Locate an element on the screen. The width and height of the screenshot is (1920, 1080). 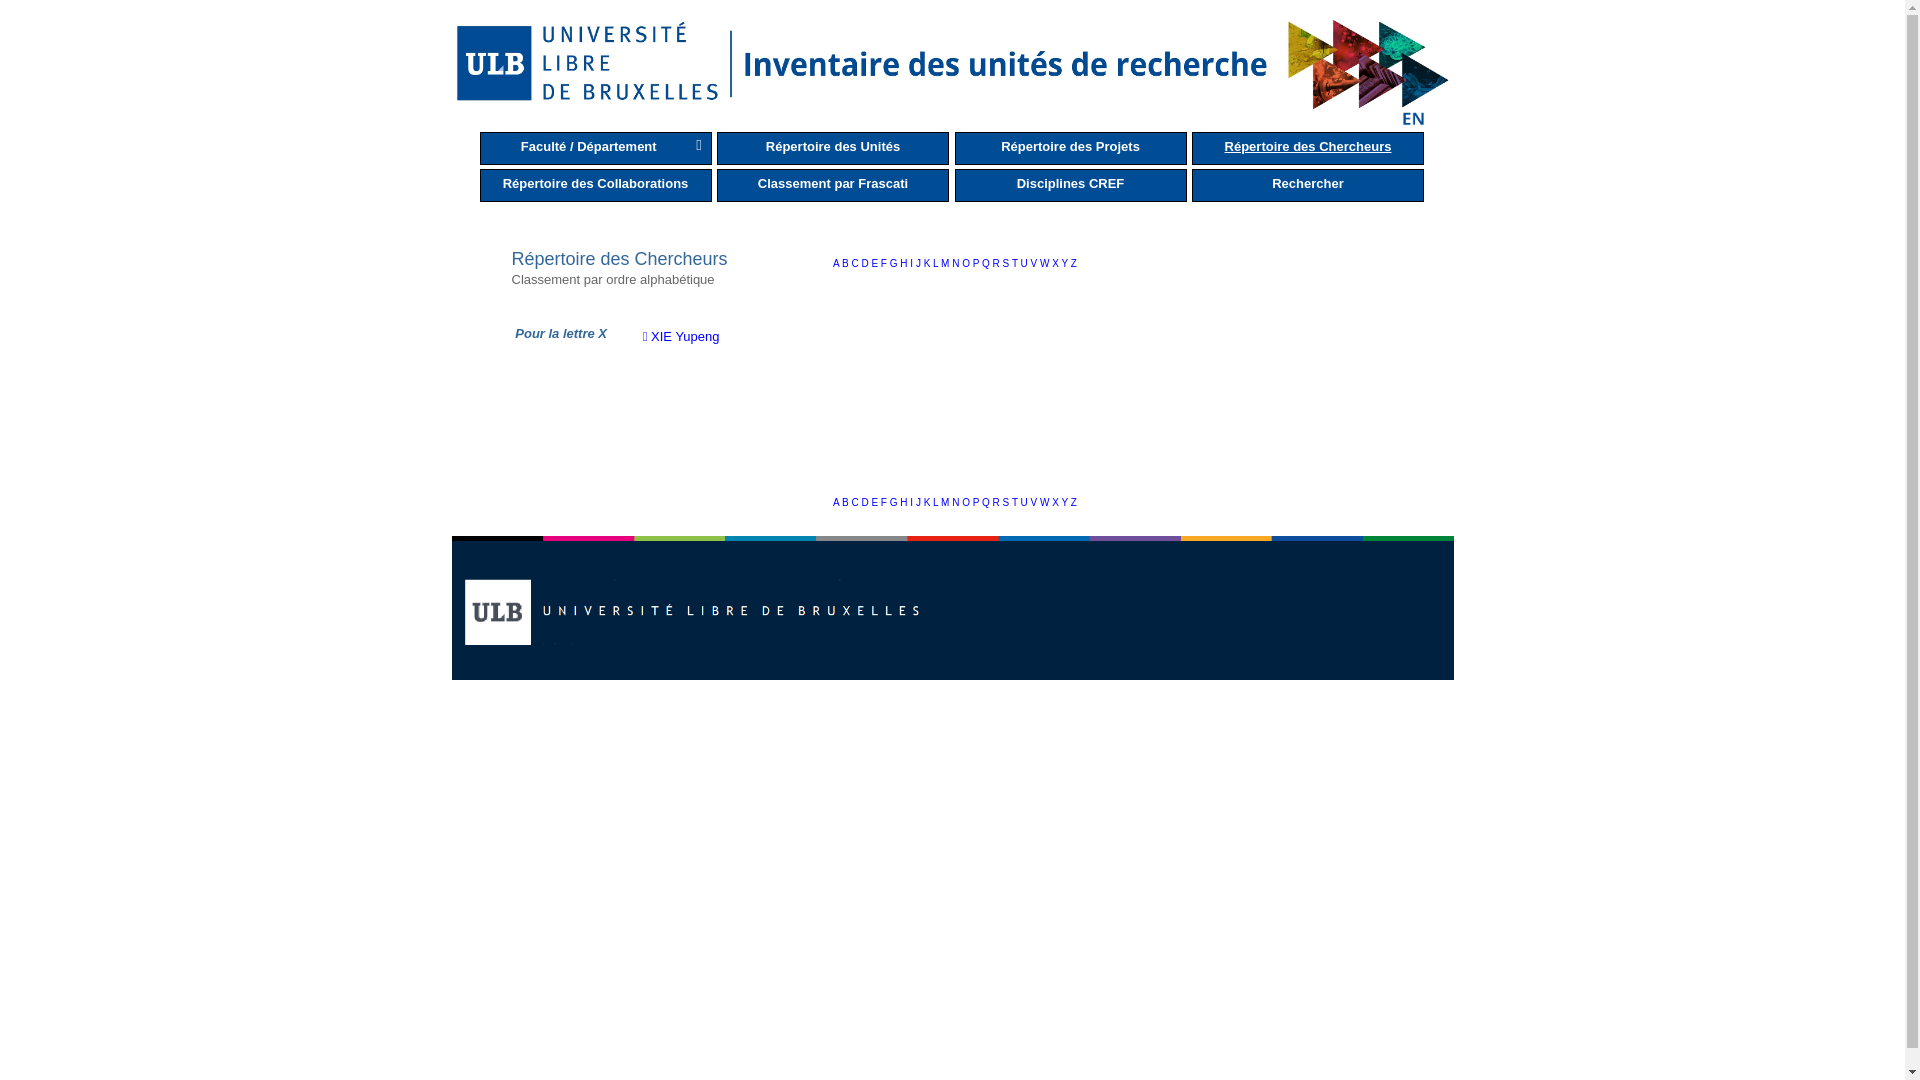
K is located at coordinates (928, 264).